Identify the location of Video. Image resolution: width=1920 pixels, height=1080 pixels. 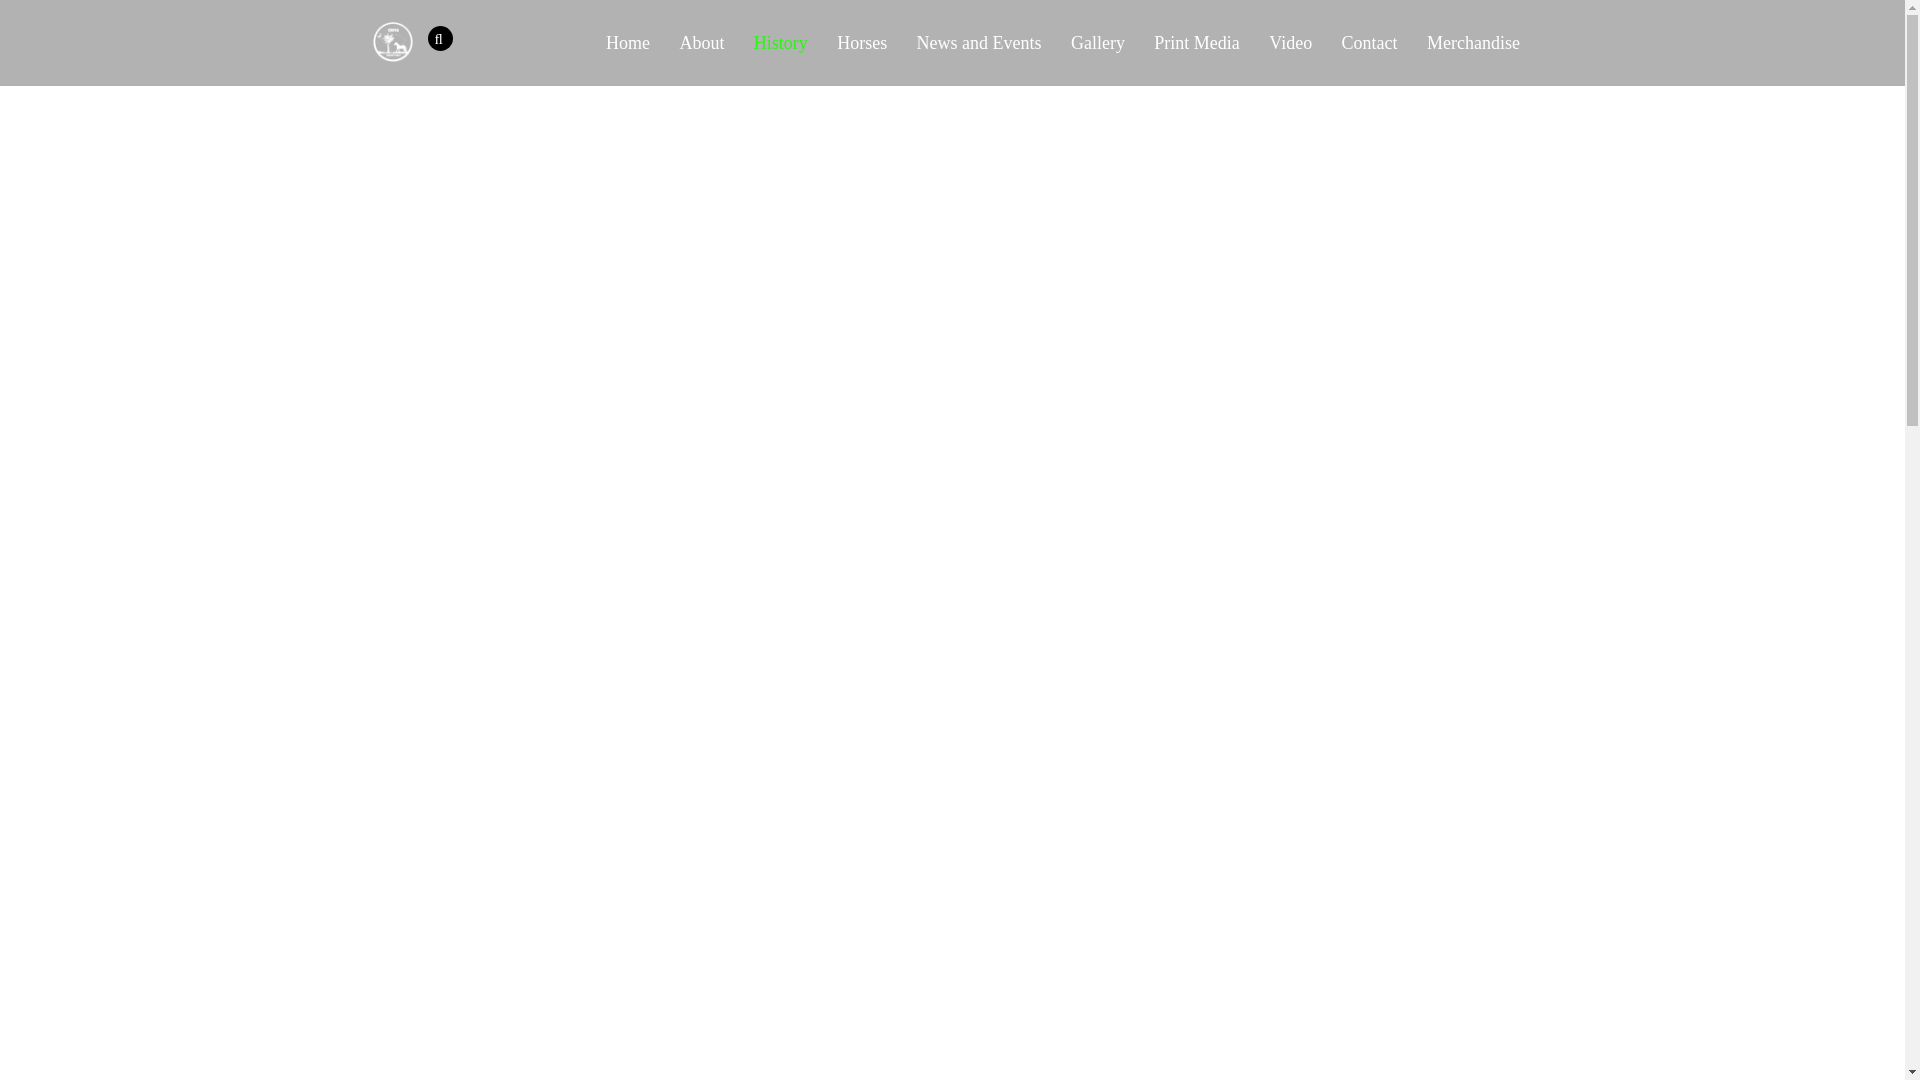
(1290, 44).